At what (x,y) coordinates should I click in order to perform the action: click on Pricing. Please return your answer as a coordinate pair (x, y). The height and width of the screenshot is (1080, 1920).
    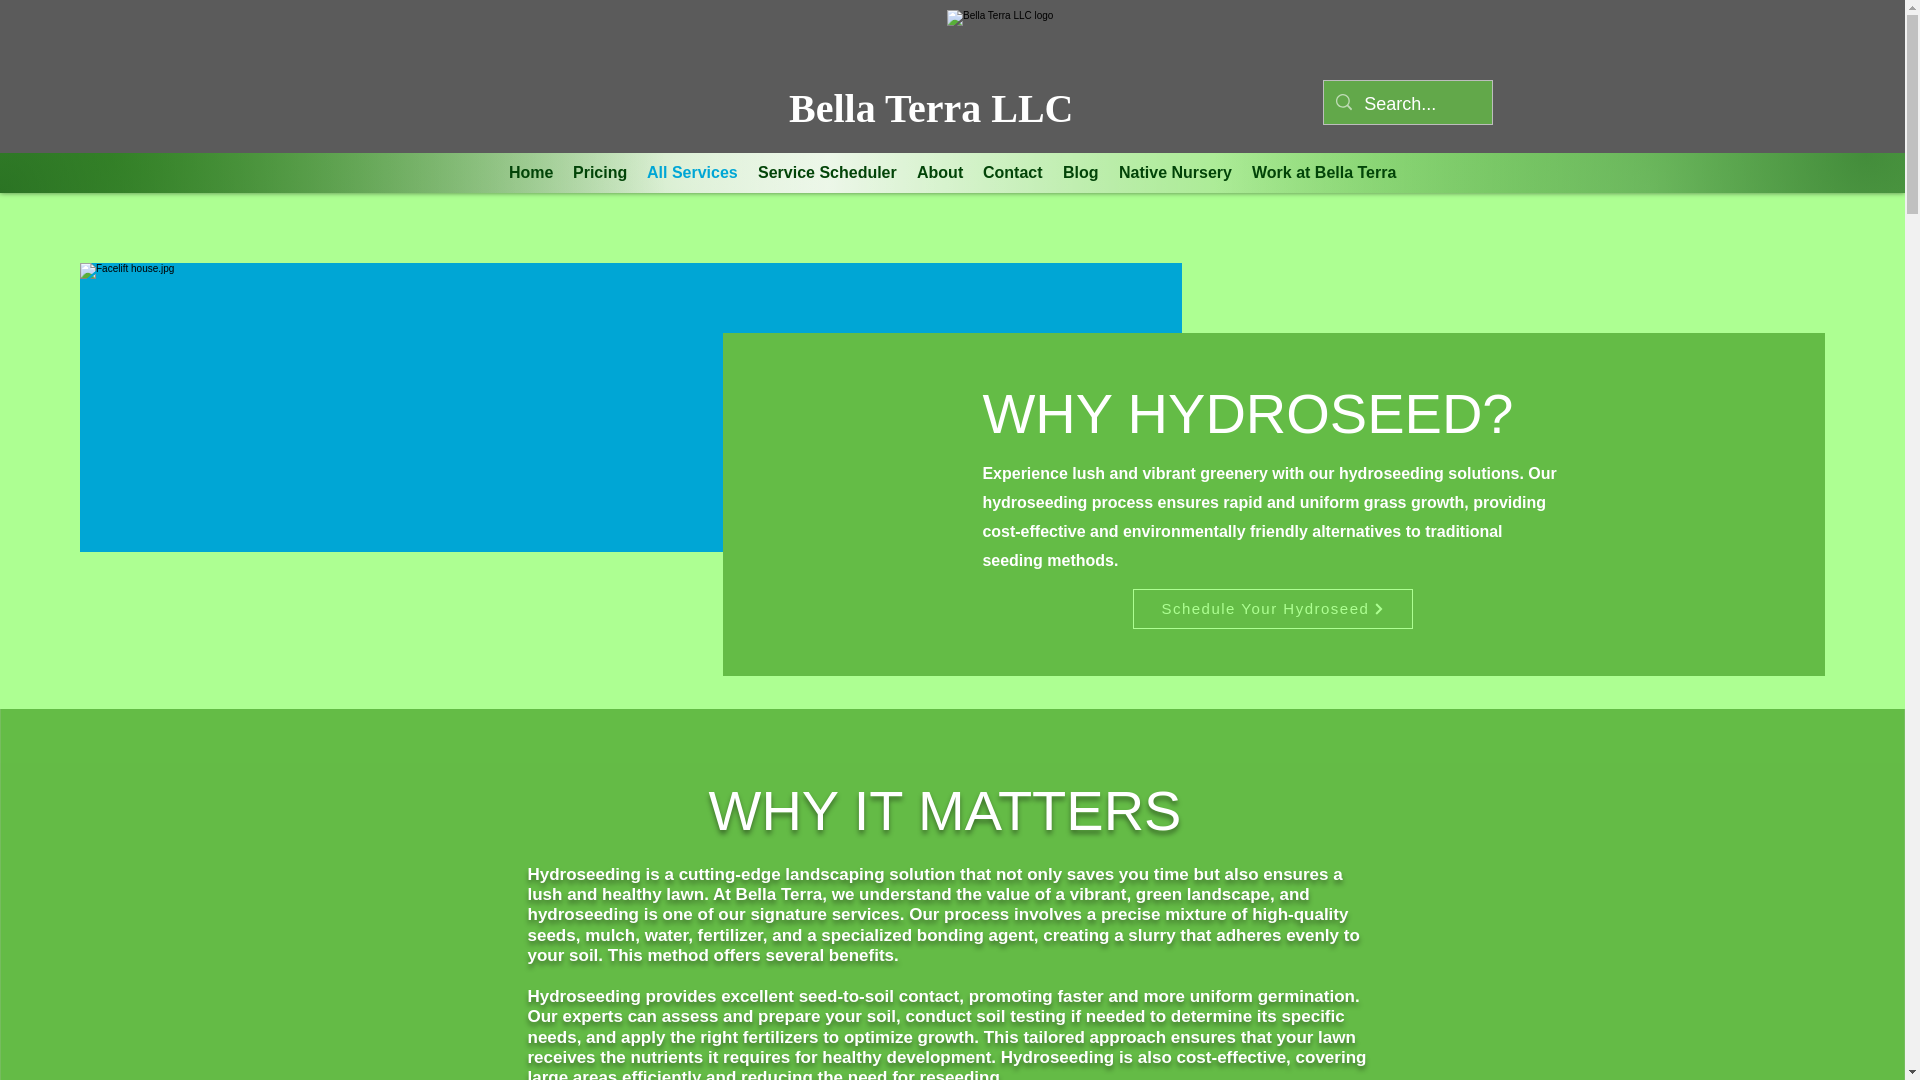
    Looking at the image, I should click on (600, 172).